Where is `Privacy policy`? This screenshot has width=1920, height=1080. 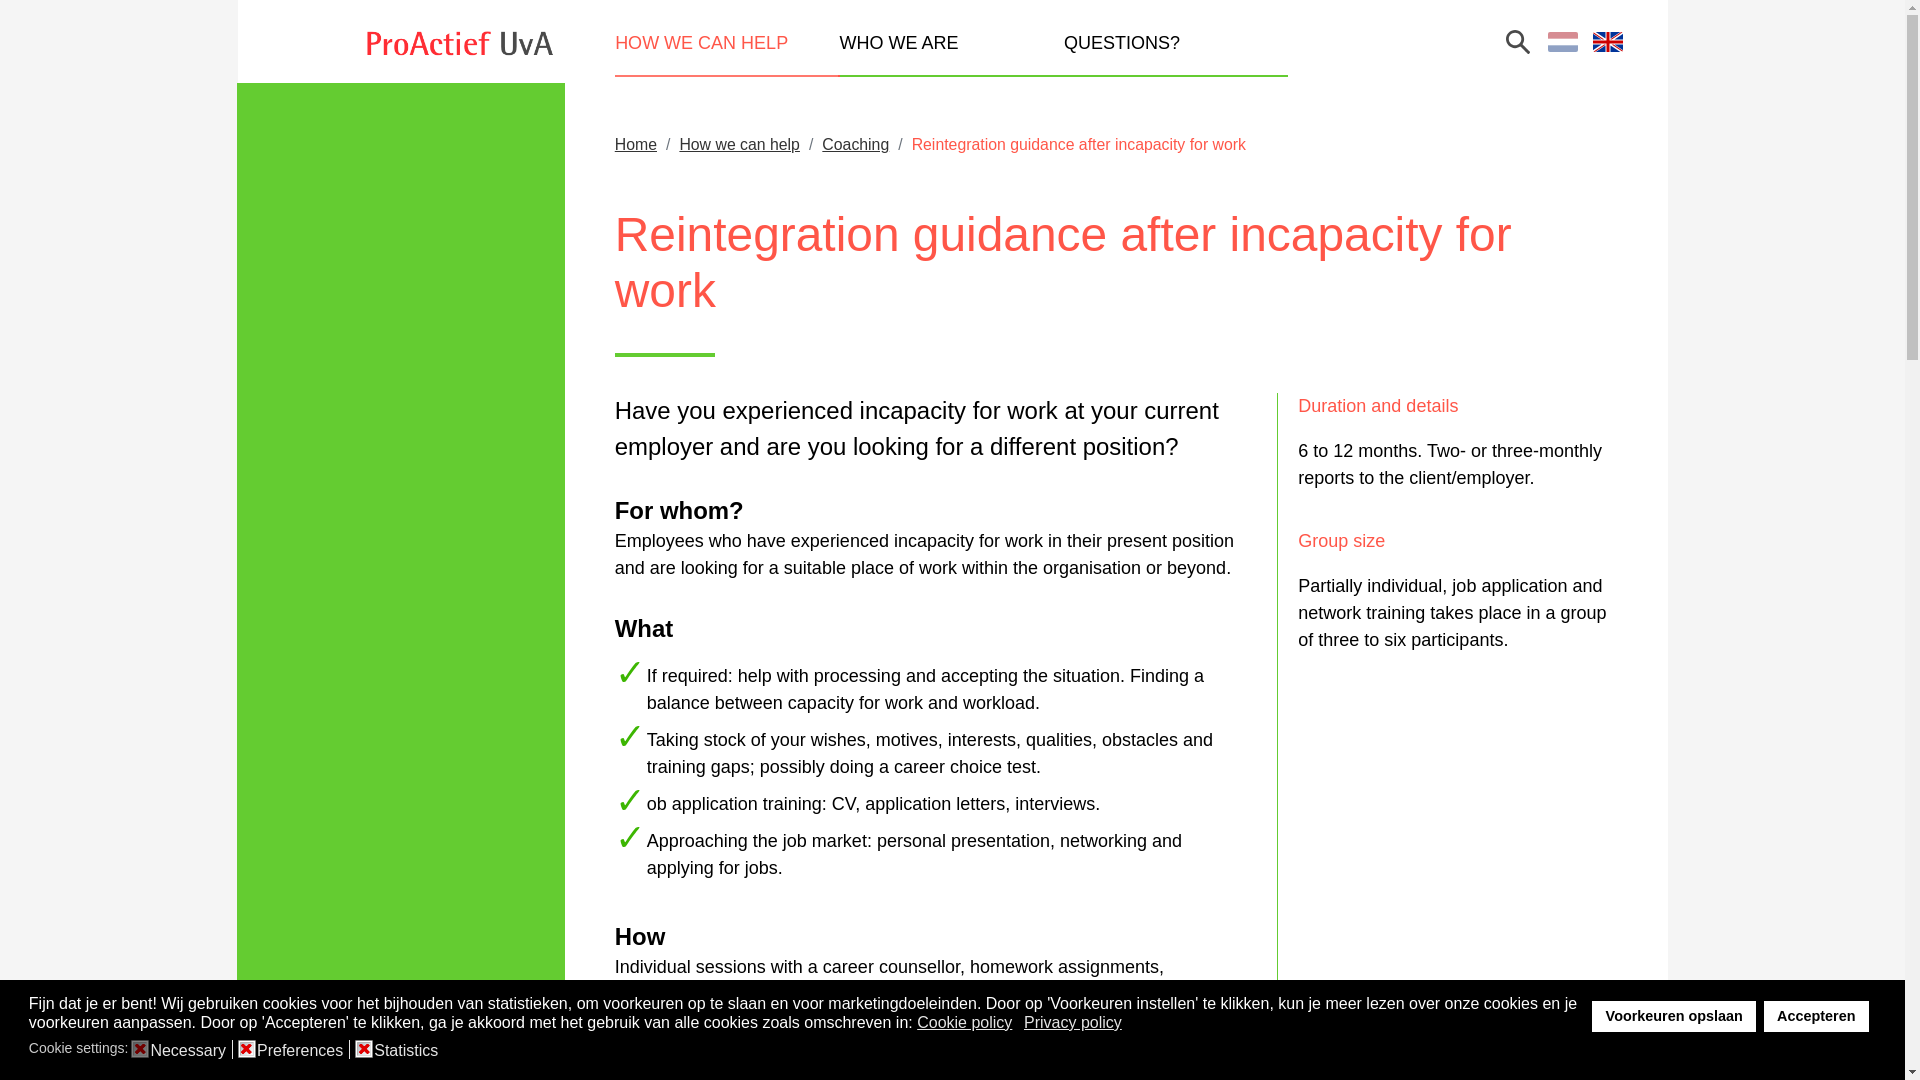 Privacy policy is located at coordinates (1074, 1022).